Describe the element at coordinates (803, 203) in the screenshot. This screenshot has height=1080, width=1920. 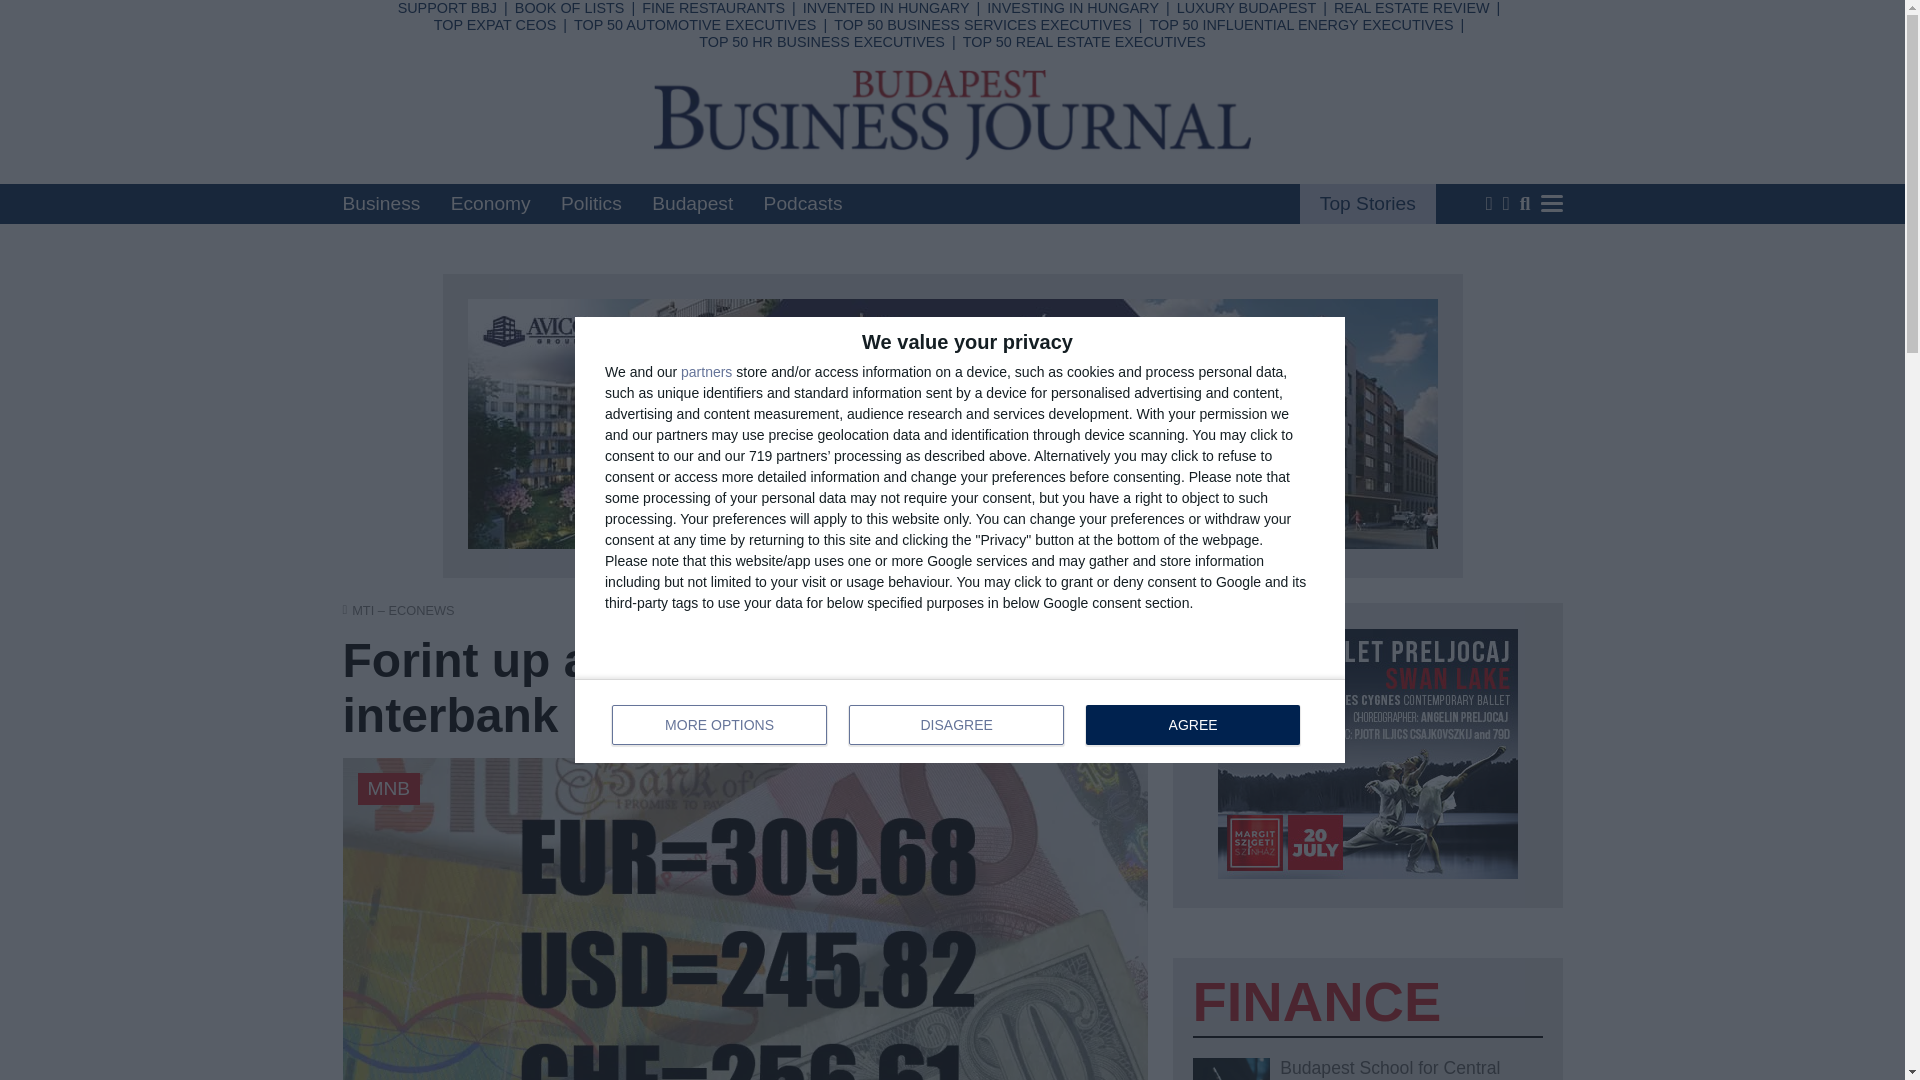
I see `Podcasts` at that location.